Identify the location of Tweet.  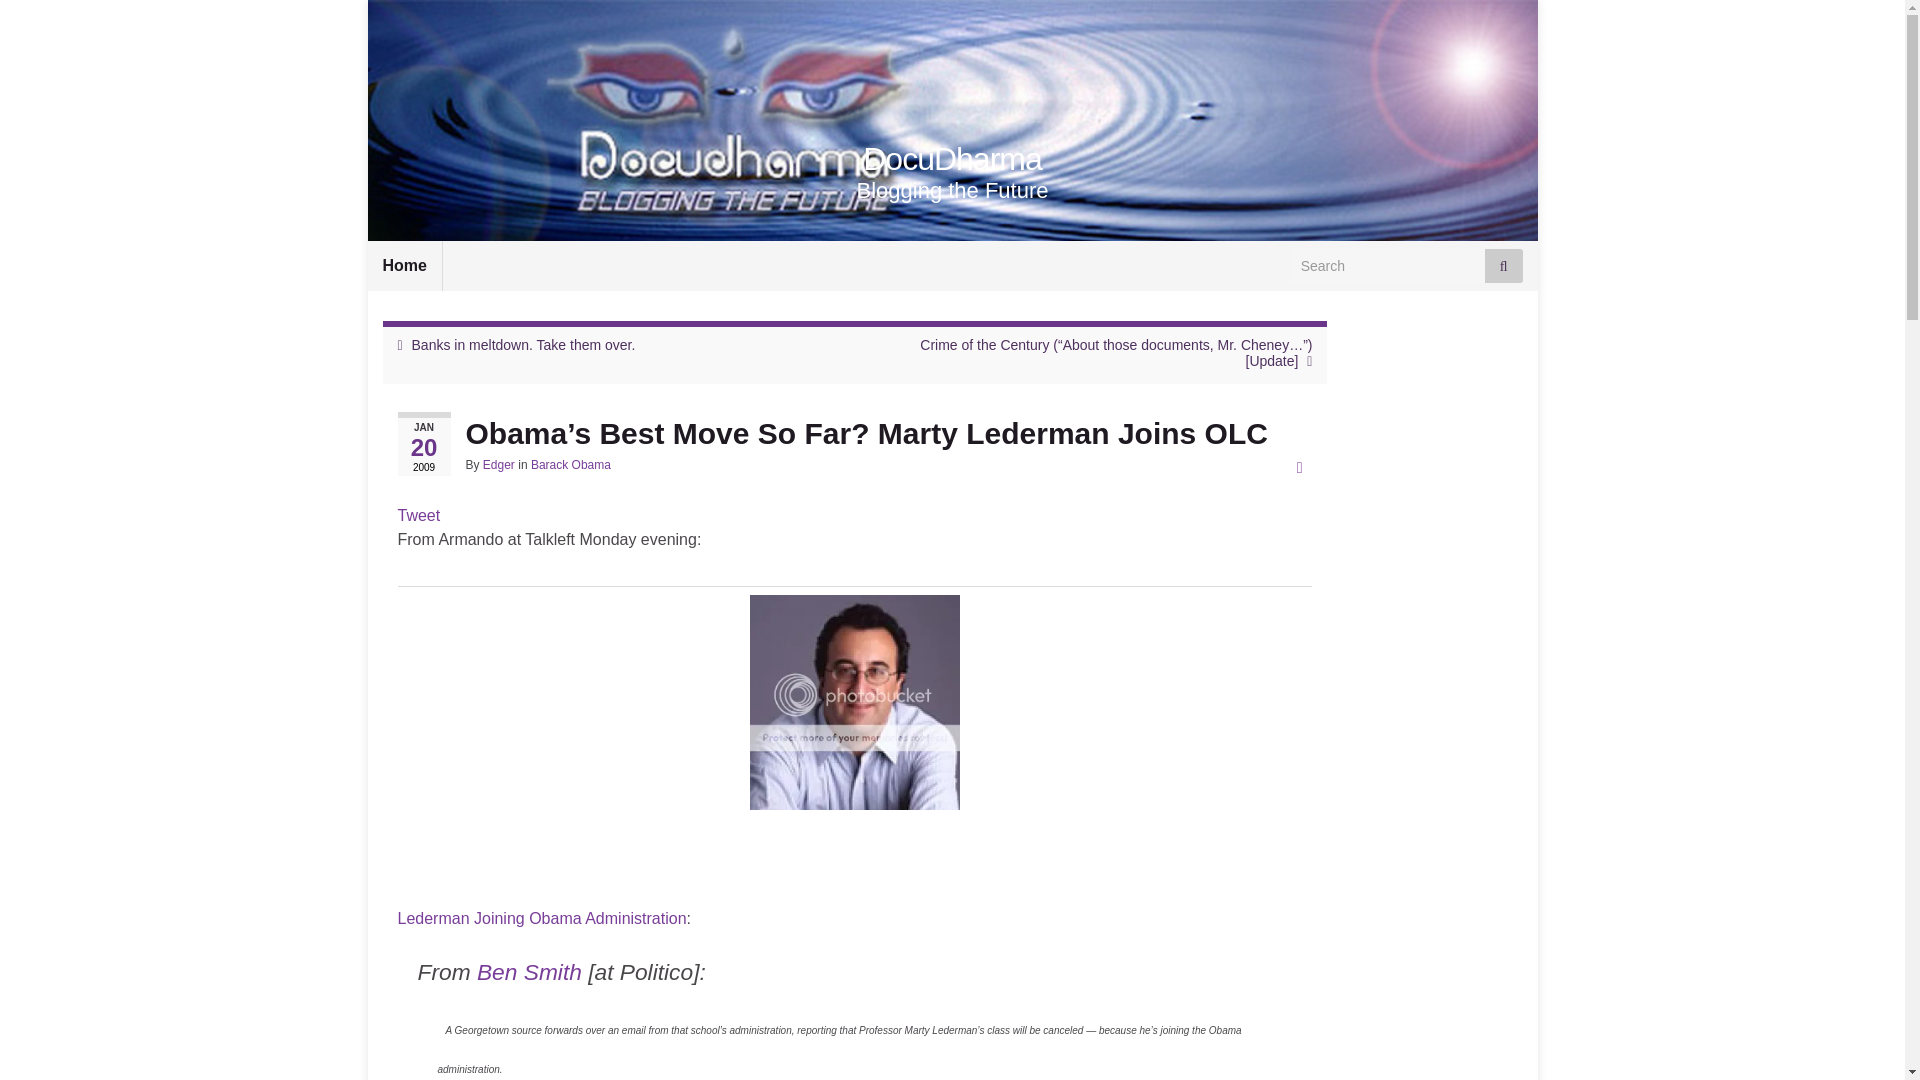
(419, 514).